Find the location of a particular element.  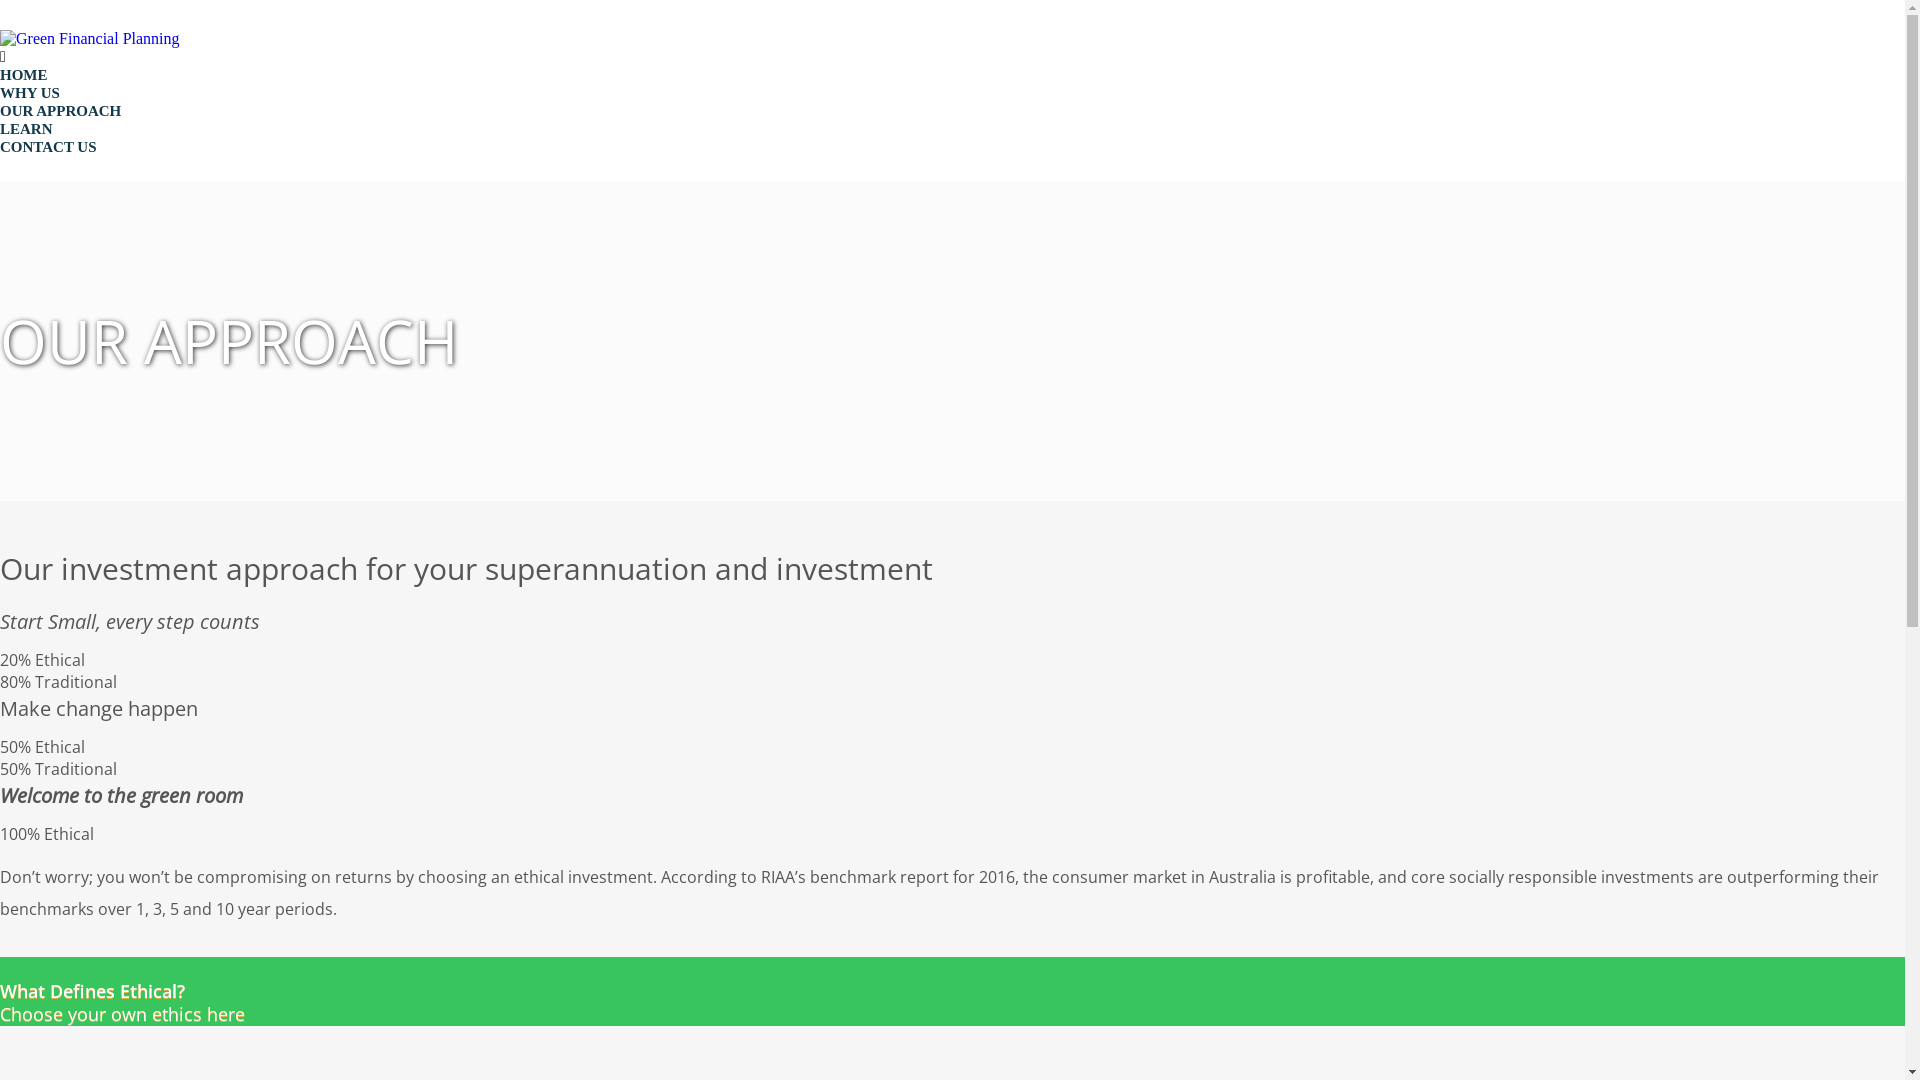

WHY US is located at coordinates (30, 93).